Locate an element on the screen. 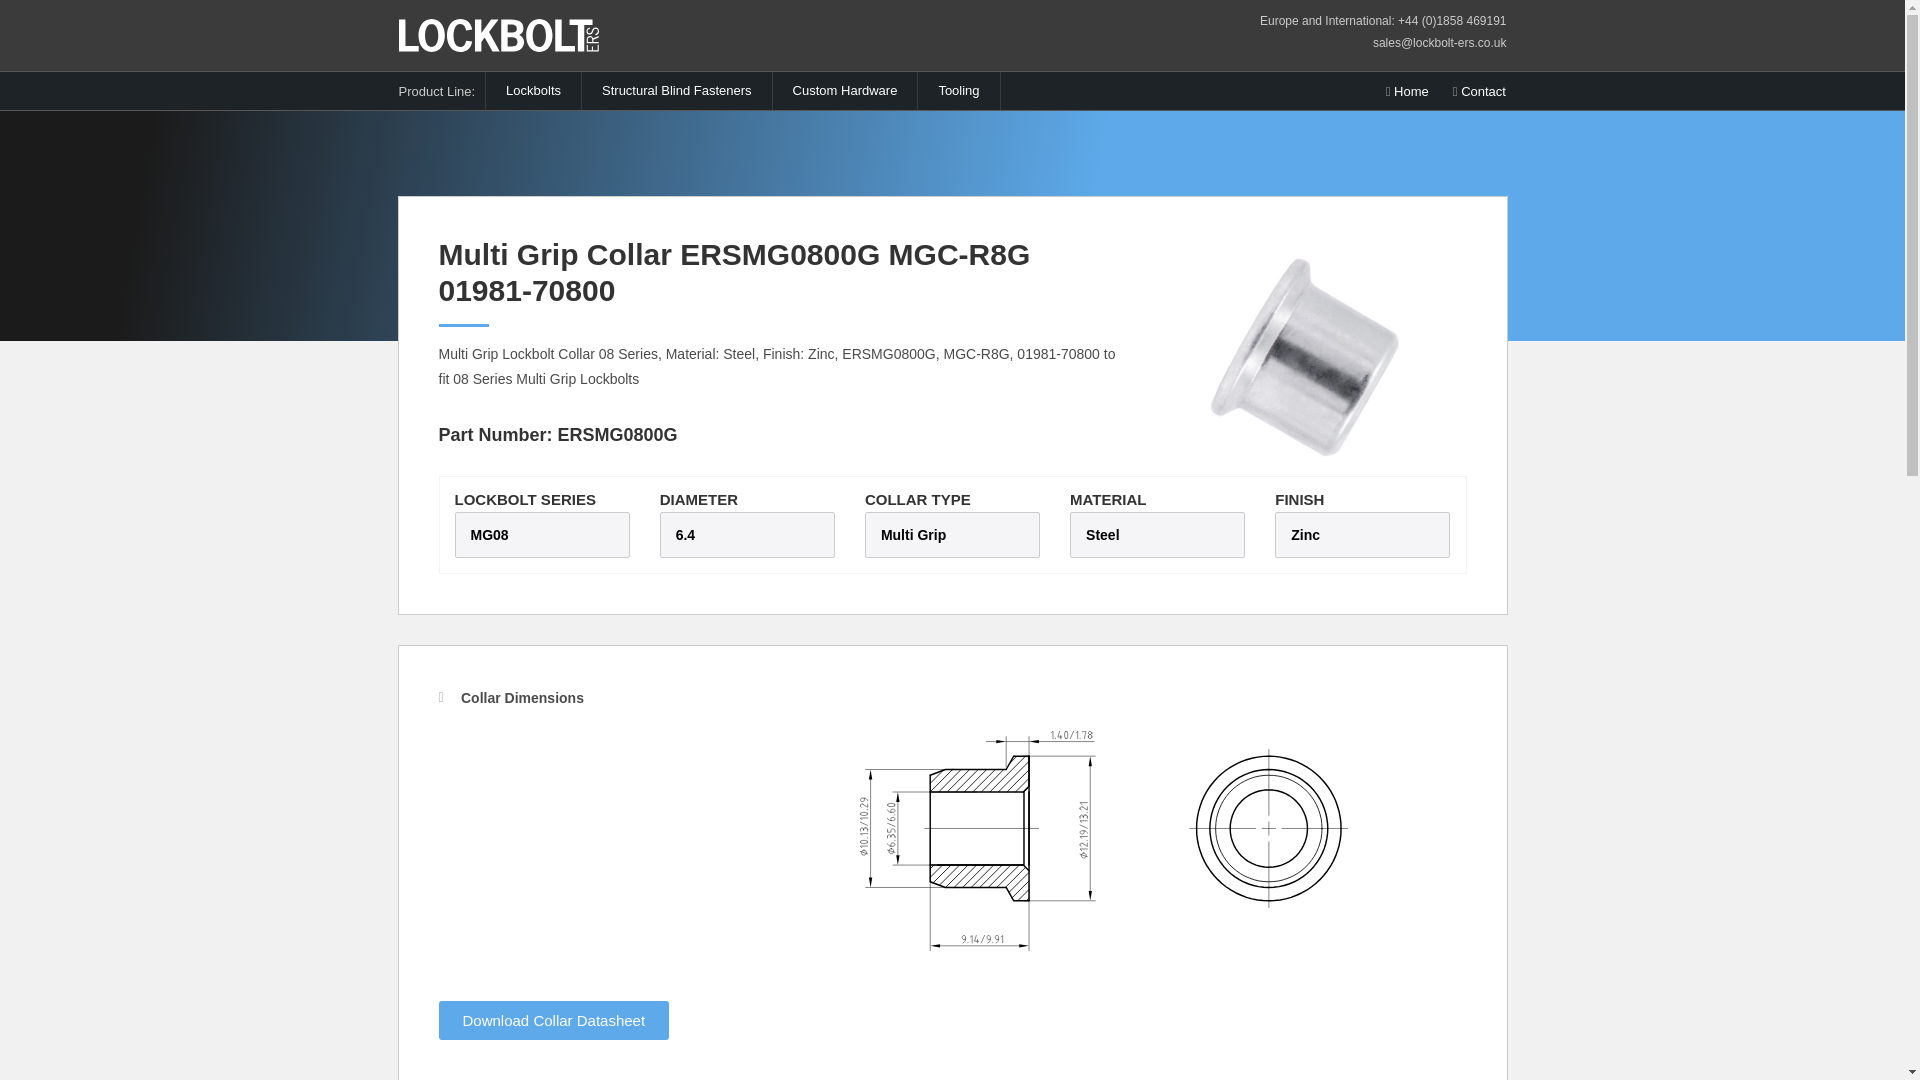 Image resolution: width=1920 pixels, height=1080 pixels. Multi Grip is located at coordinates (914, 535).